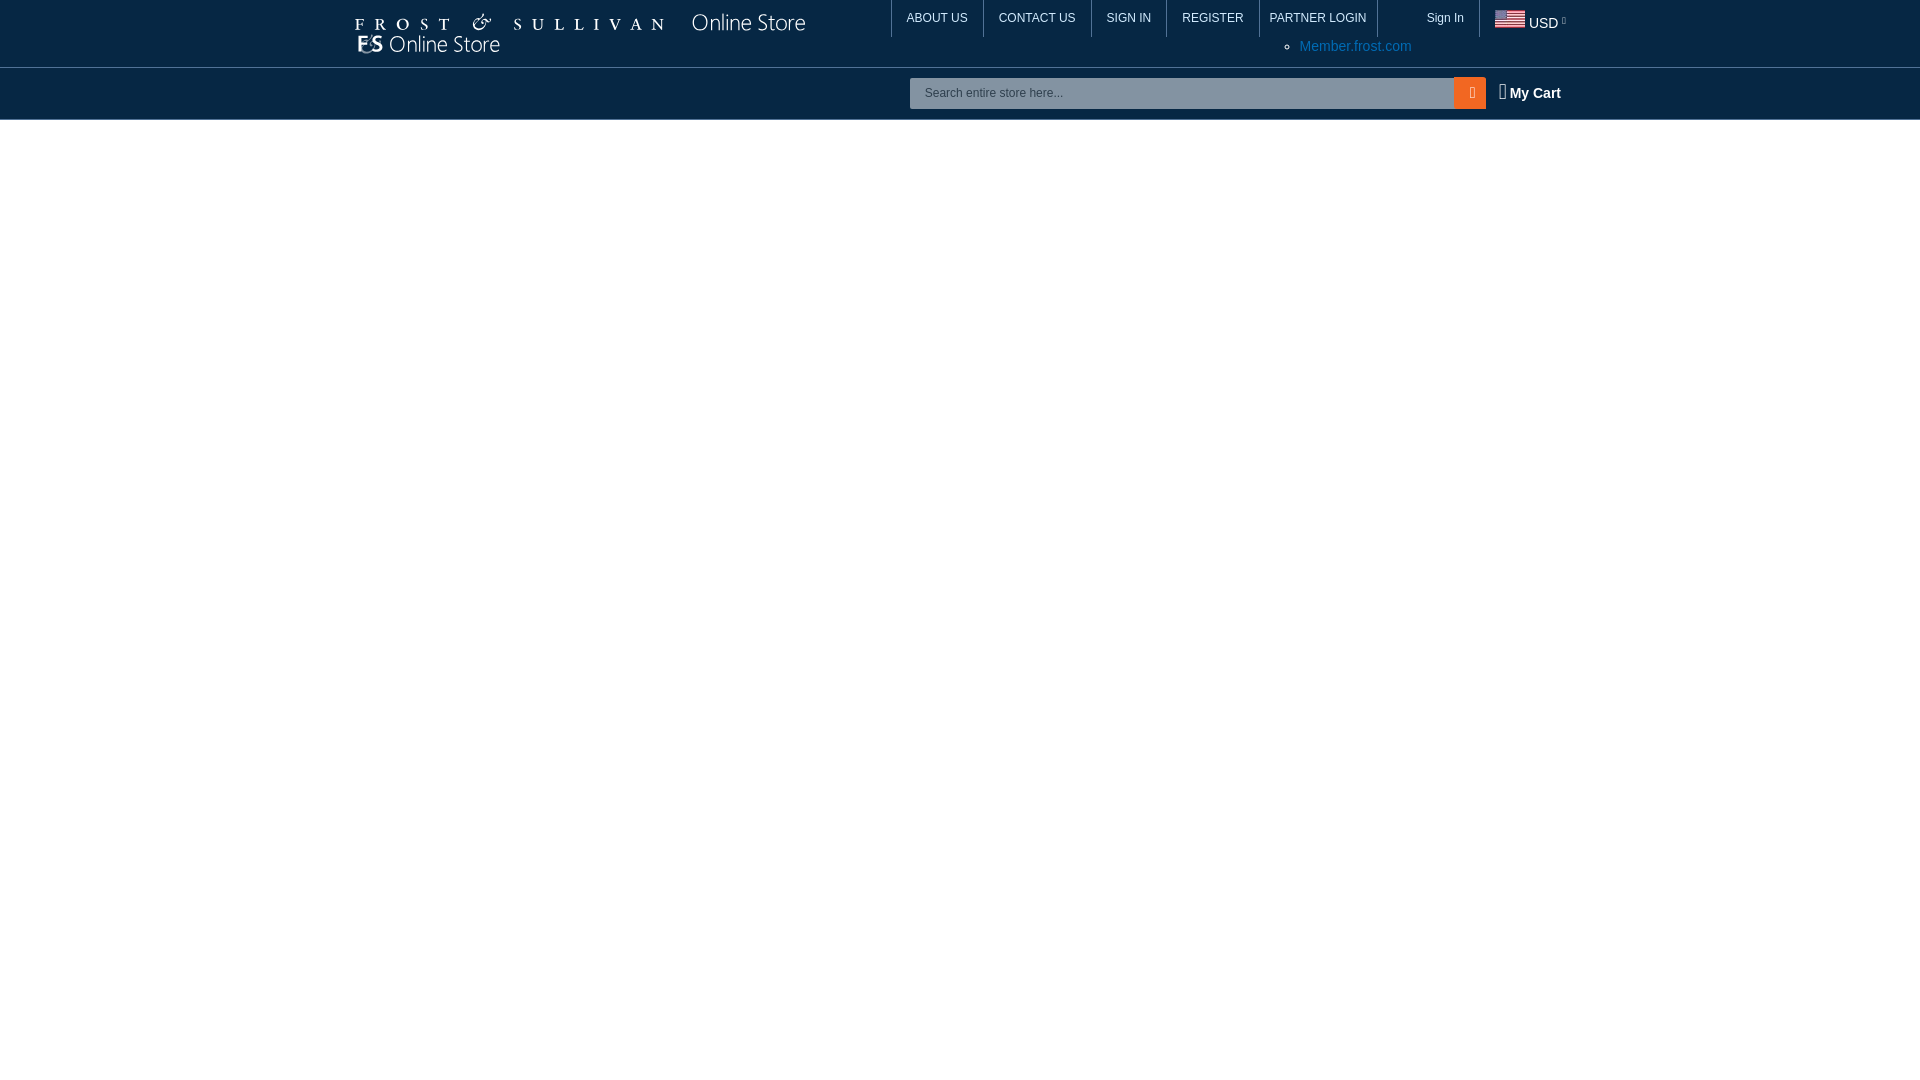 The height and width of the screenshot is (1080, 1920). I want to click on PARTNER LOGIN, so click(1318, 18).